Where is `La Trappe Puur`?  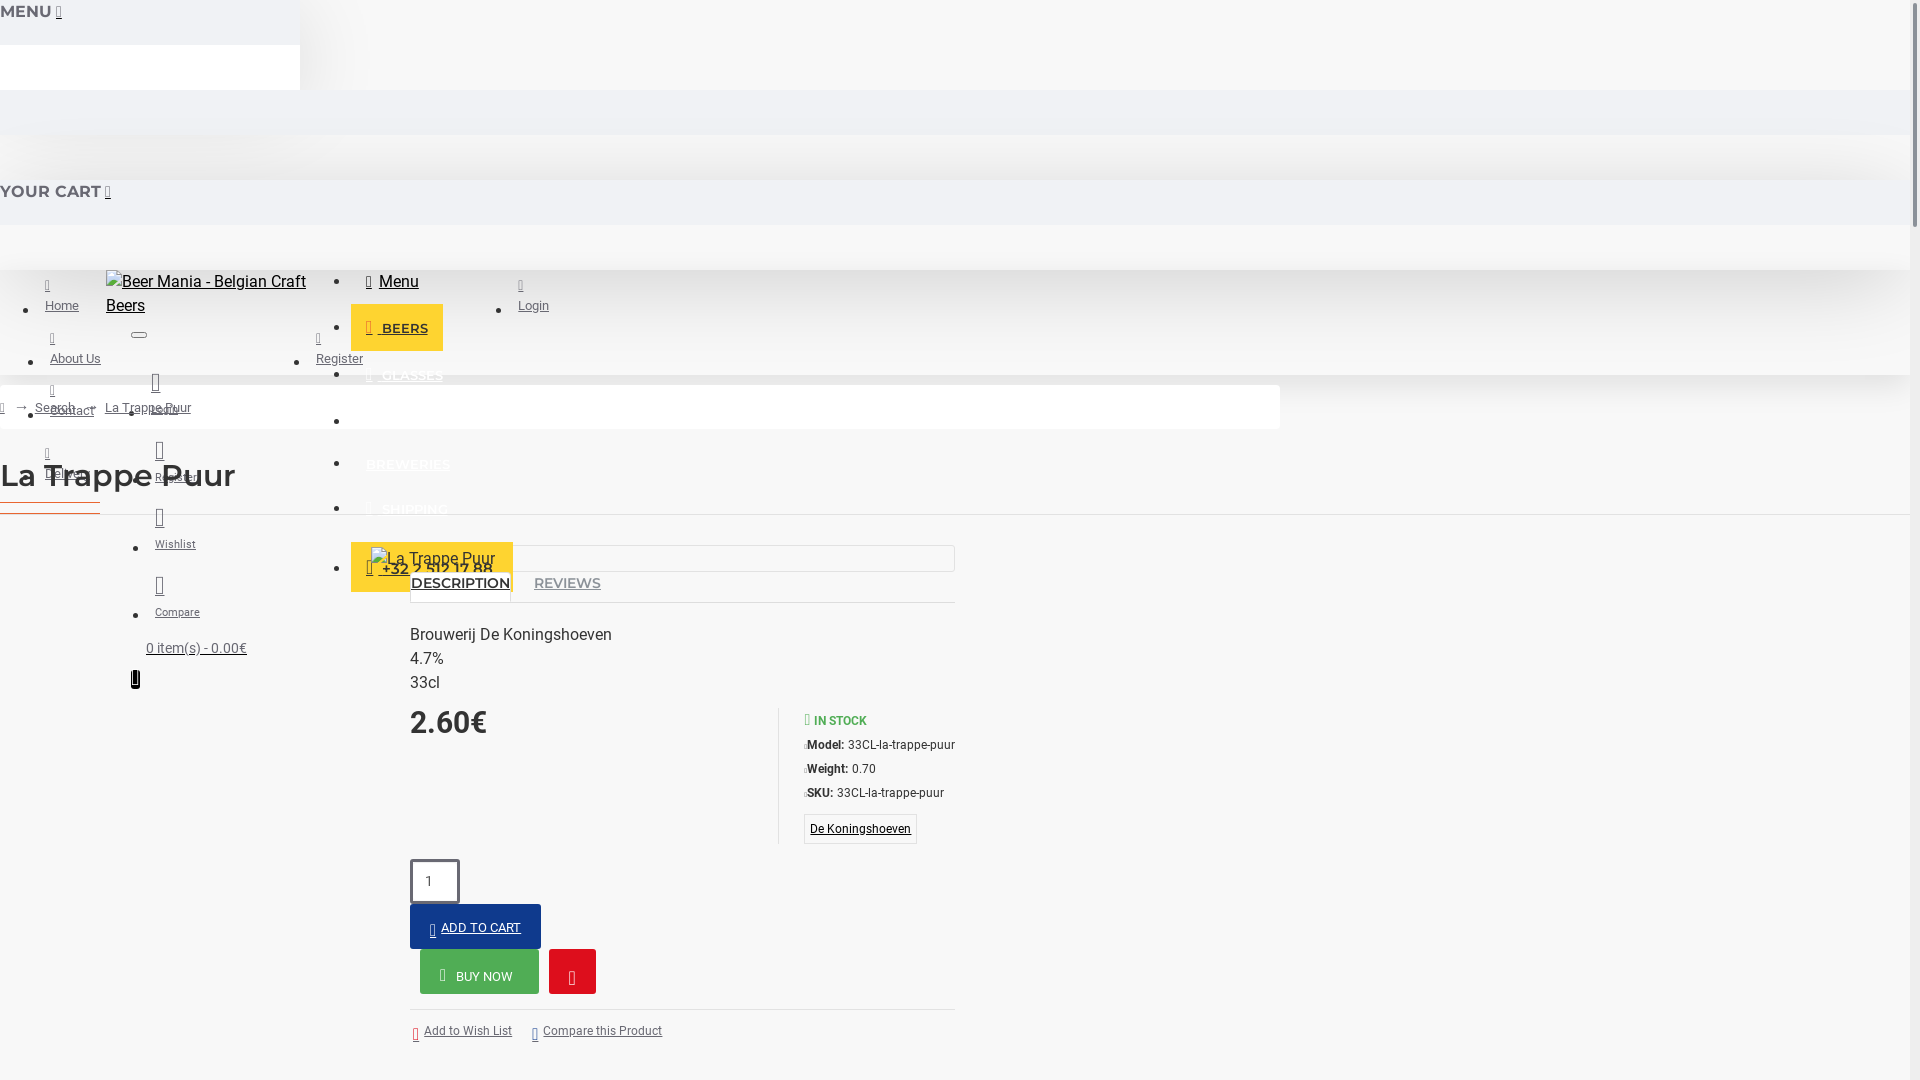
La Trappe Puur is located at coordinates (148, 408).